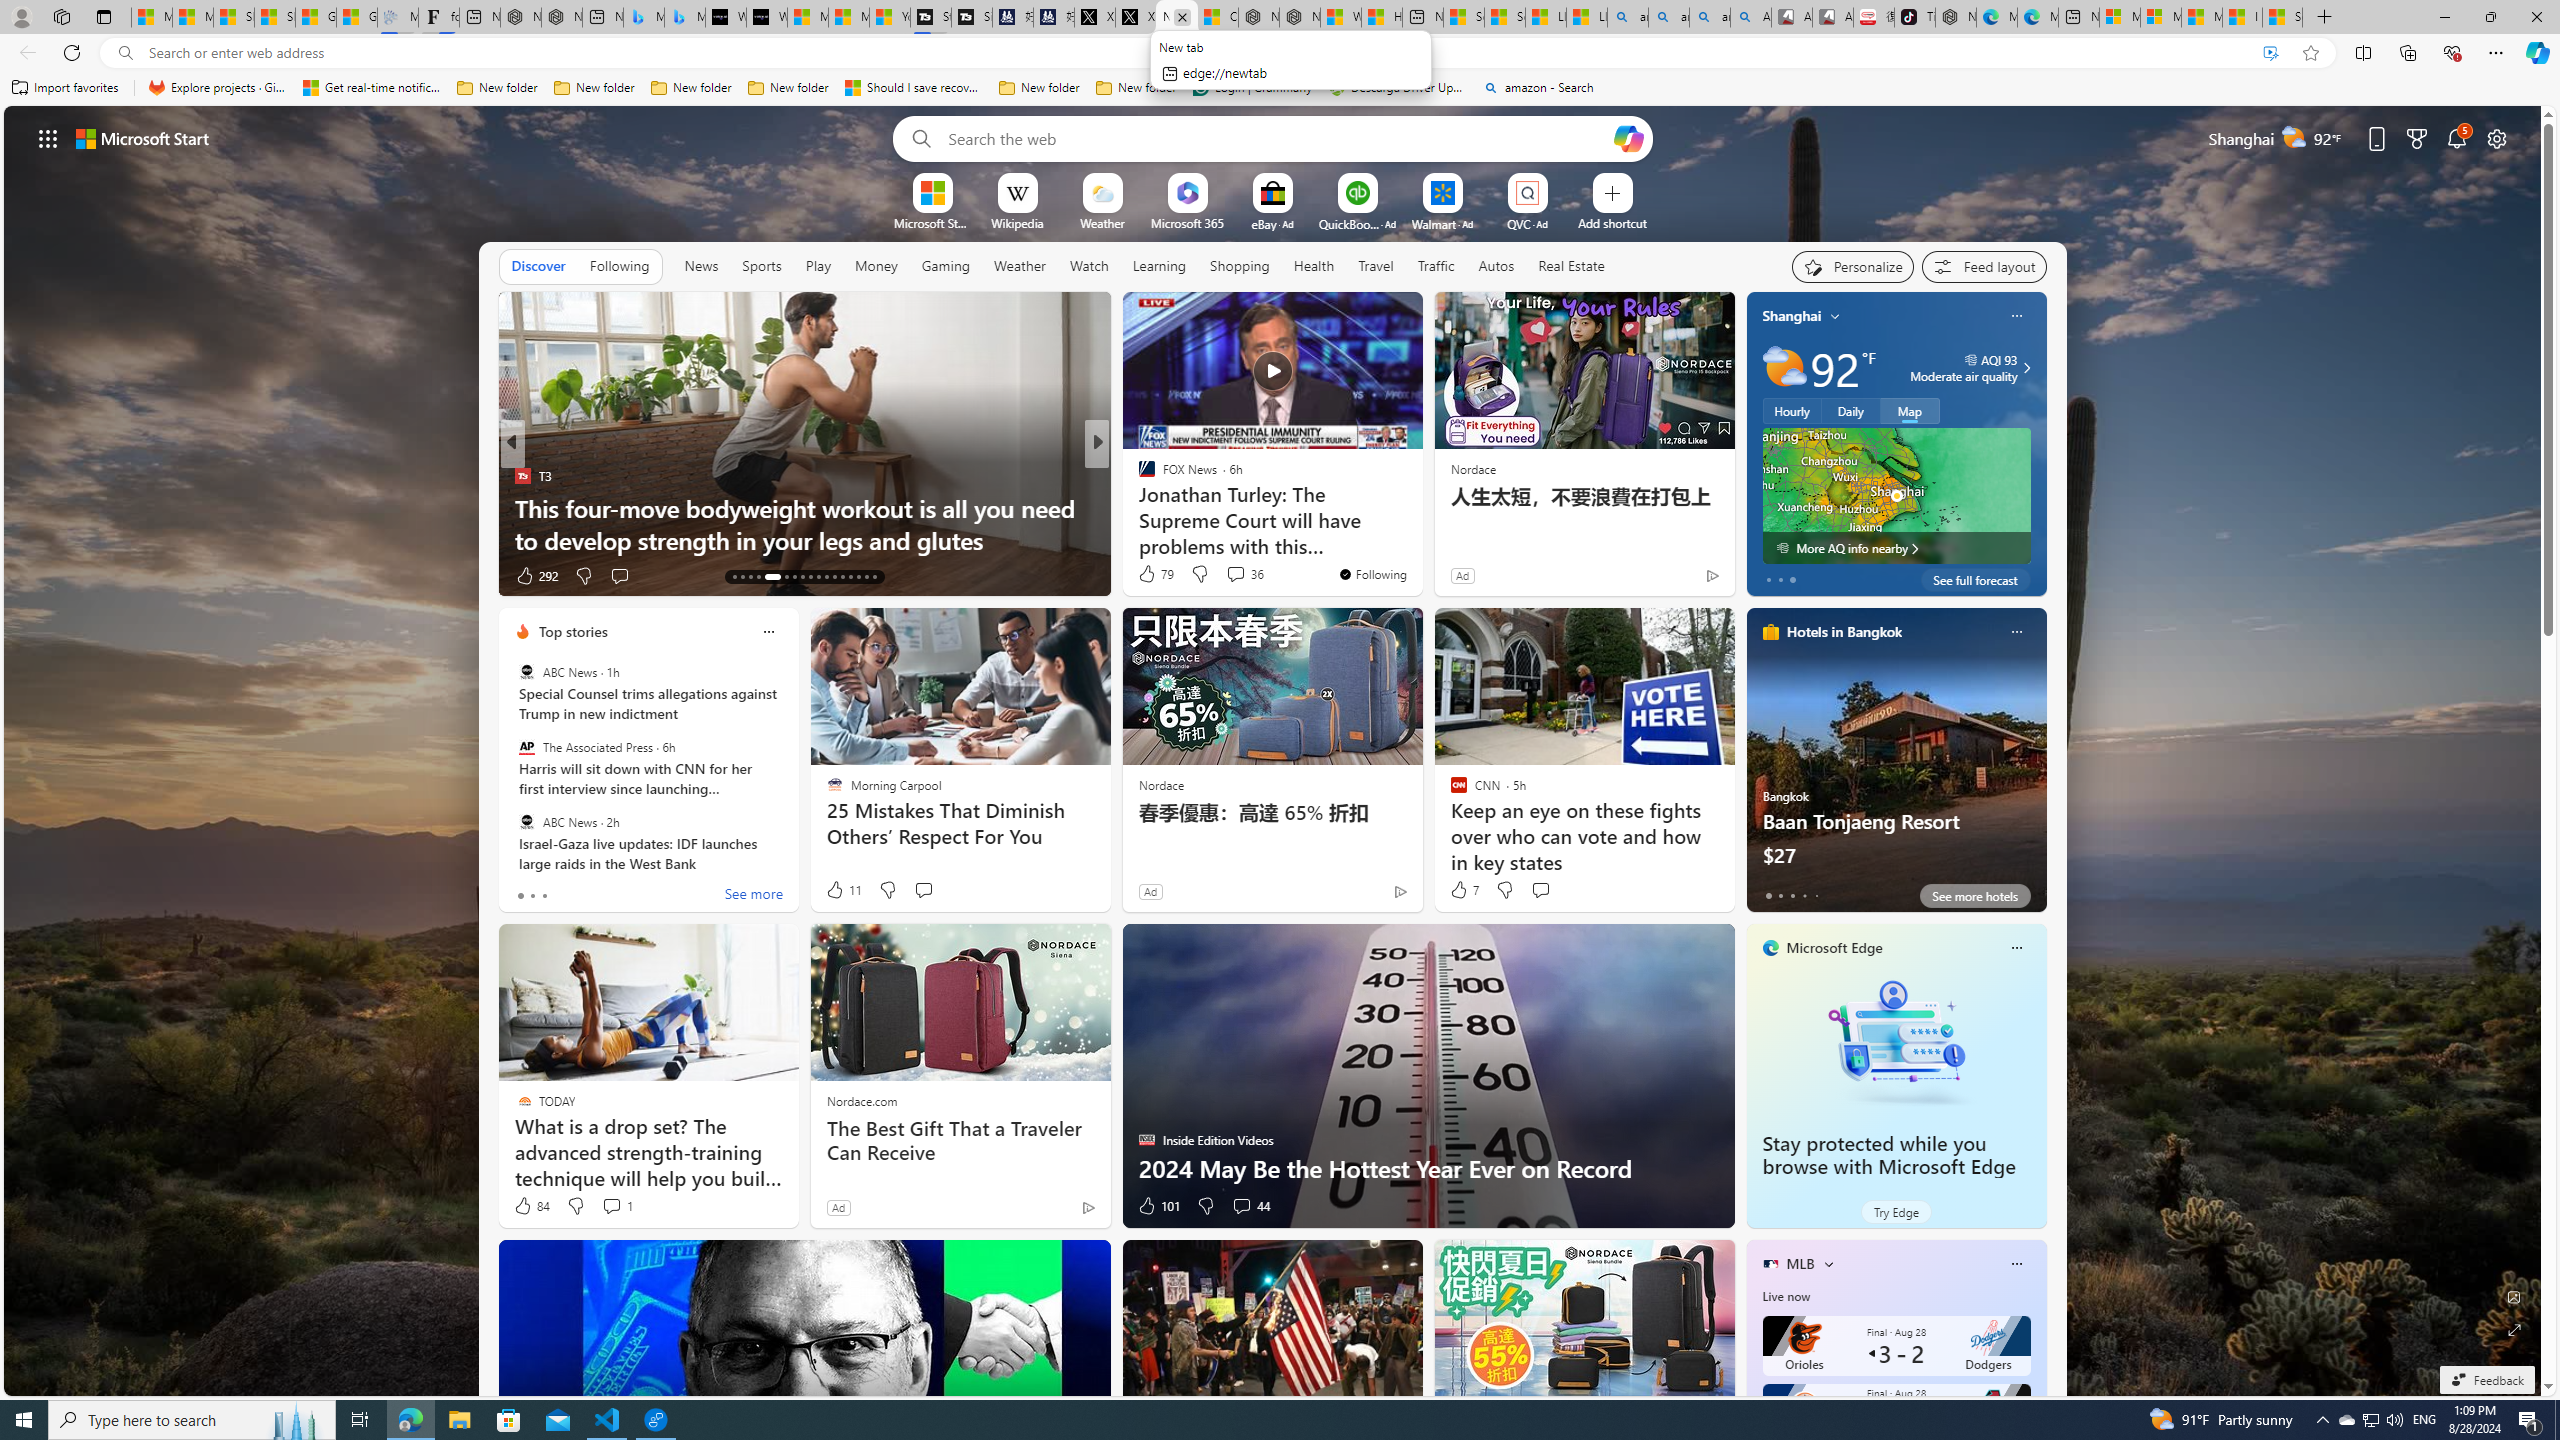 The height and width of the screenshot is (1440, 2560). What do you see at coordinates (916, 138) in the screenshot?
I see `Search` at bounding box center [916, 138].